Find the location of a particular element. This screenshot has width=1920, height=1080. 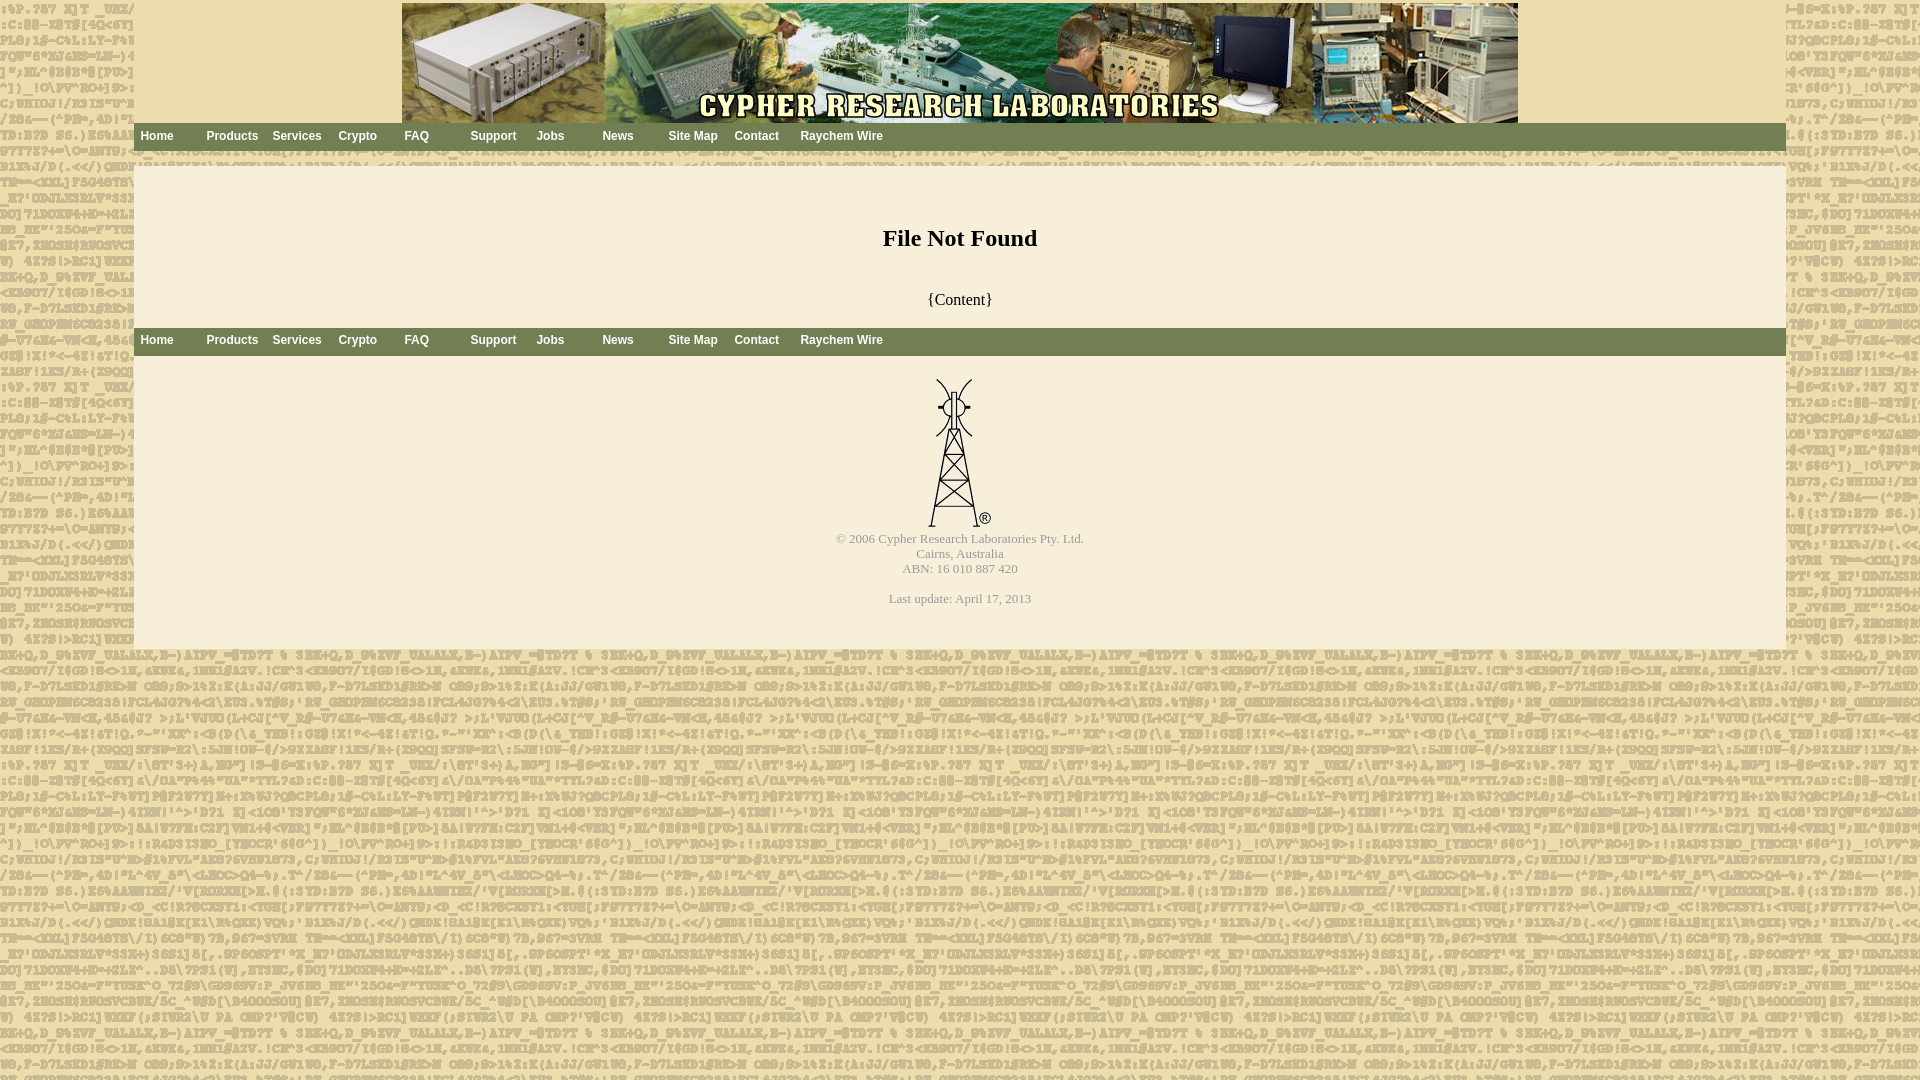

Services is located at coordinates (331, 137).